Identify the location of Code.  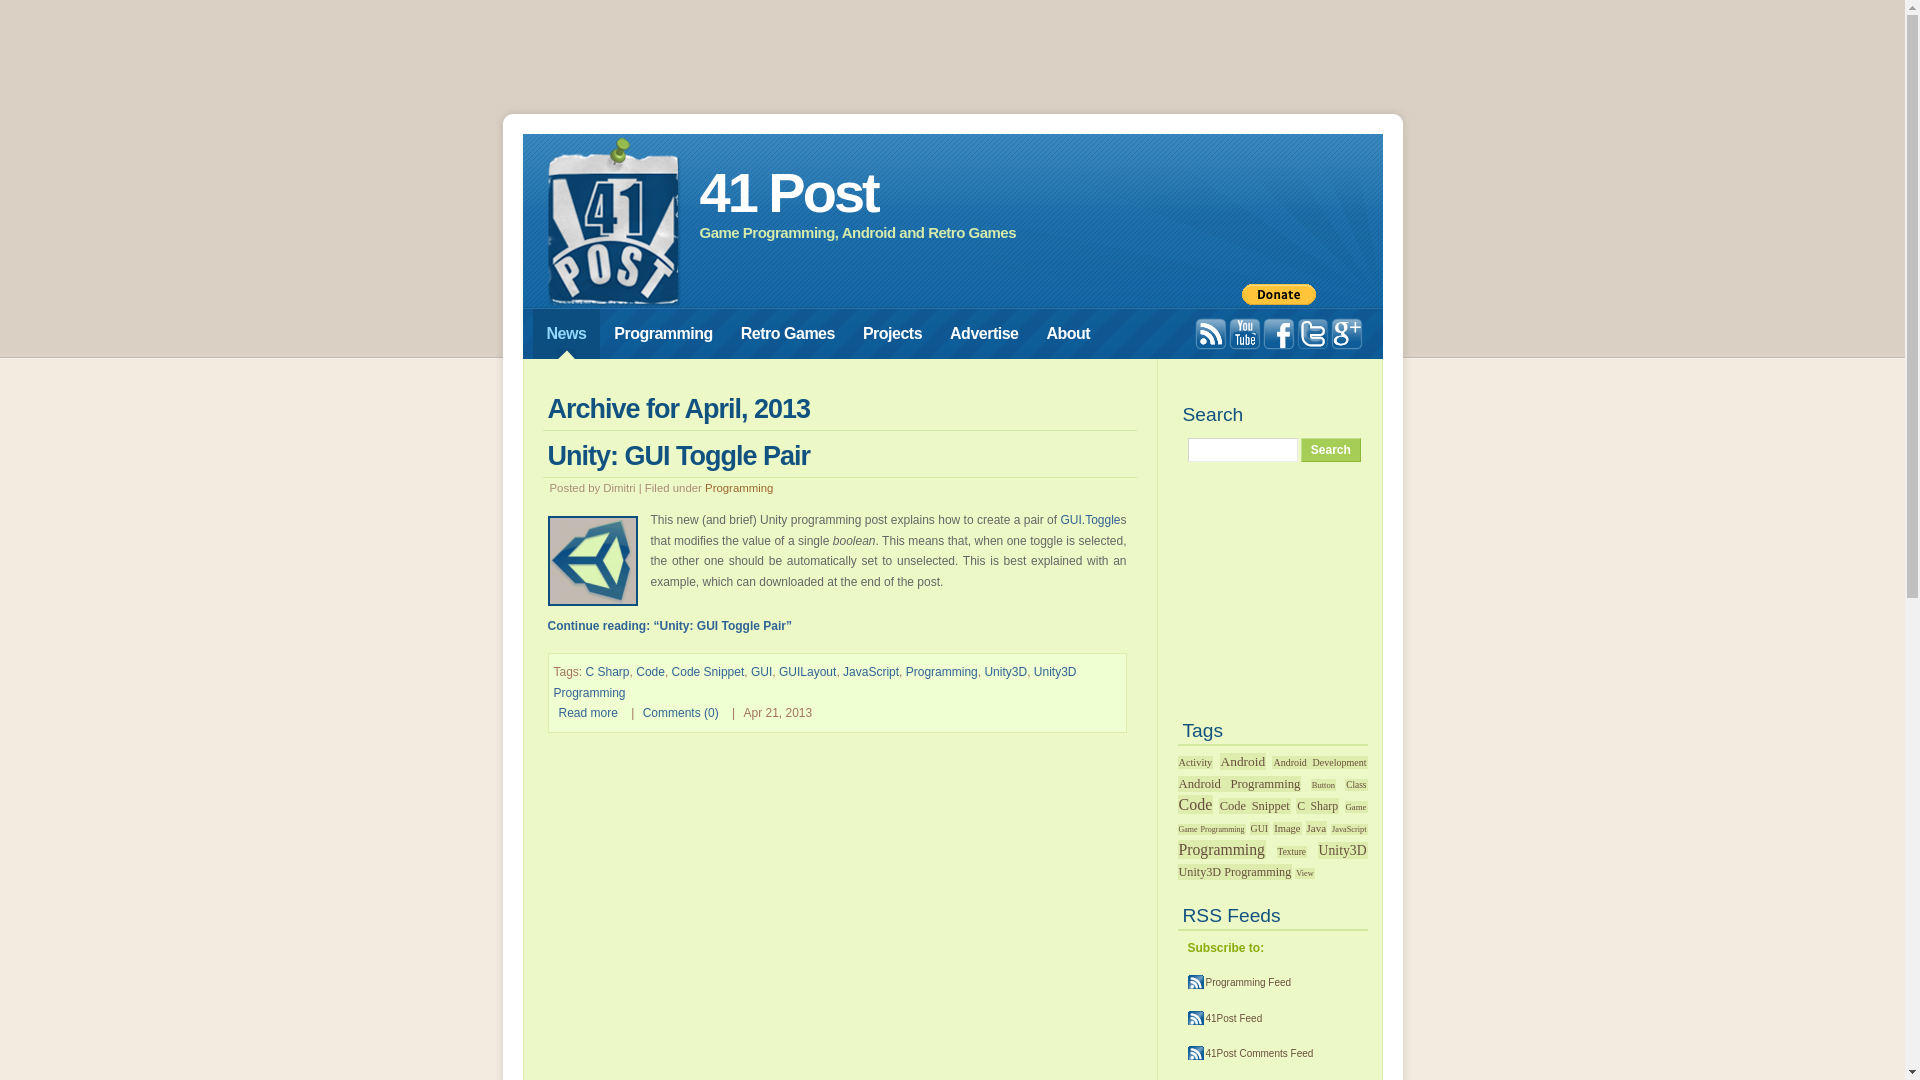
(650, 672).